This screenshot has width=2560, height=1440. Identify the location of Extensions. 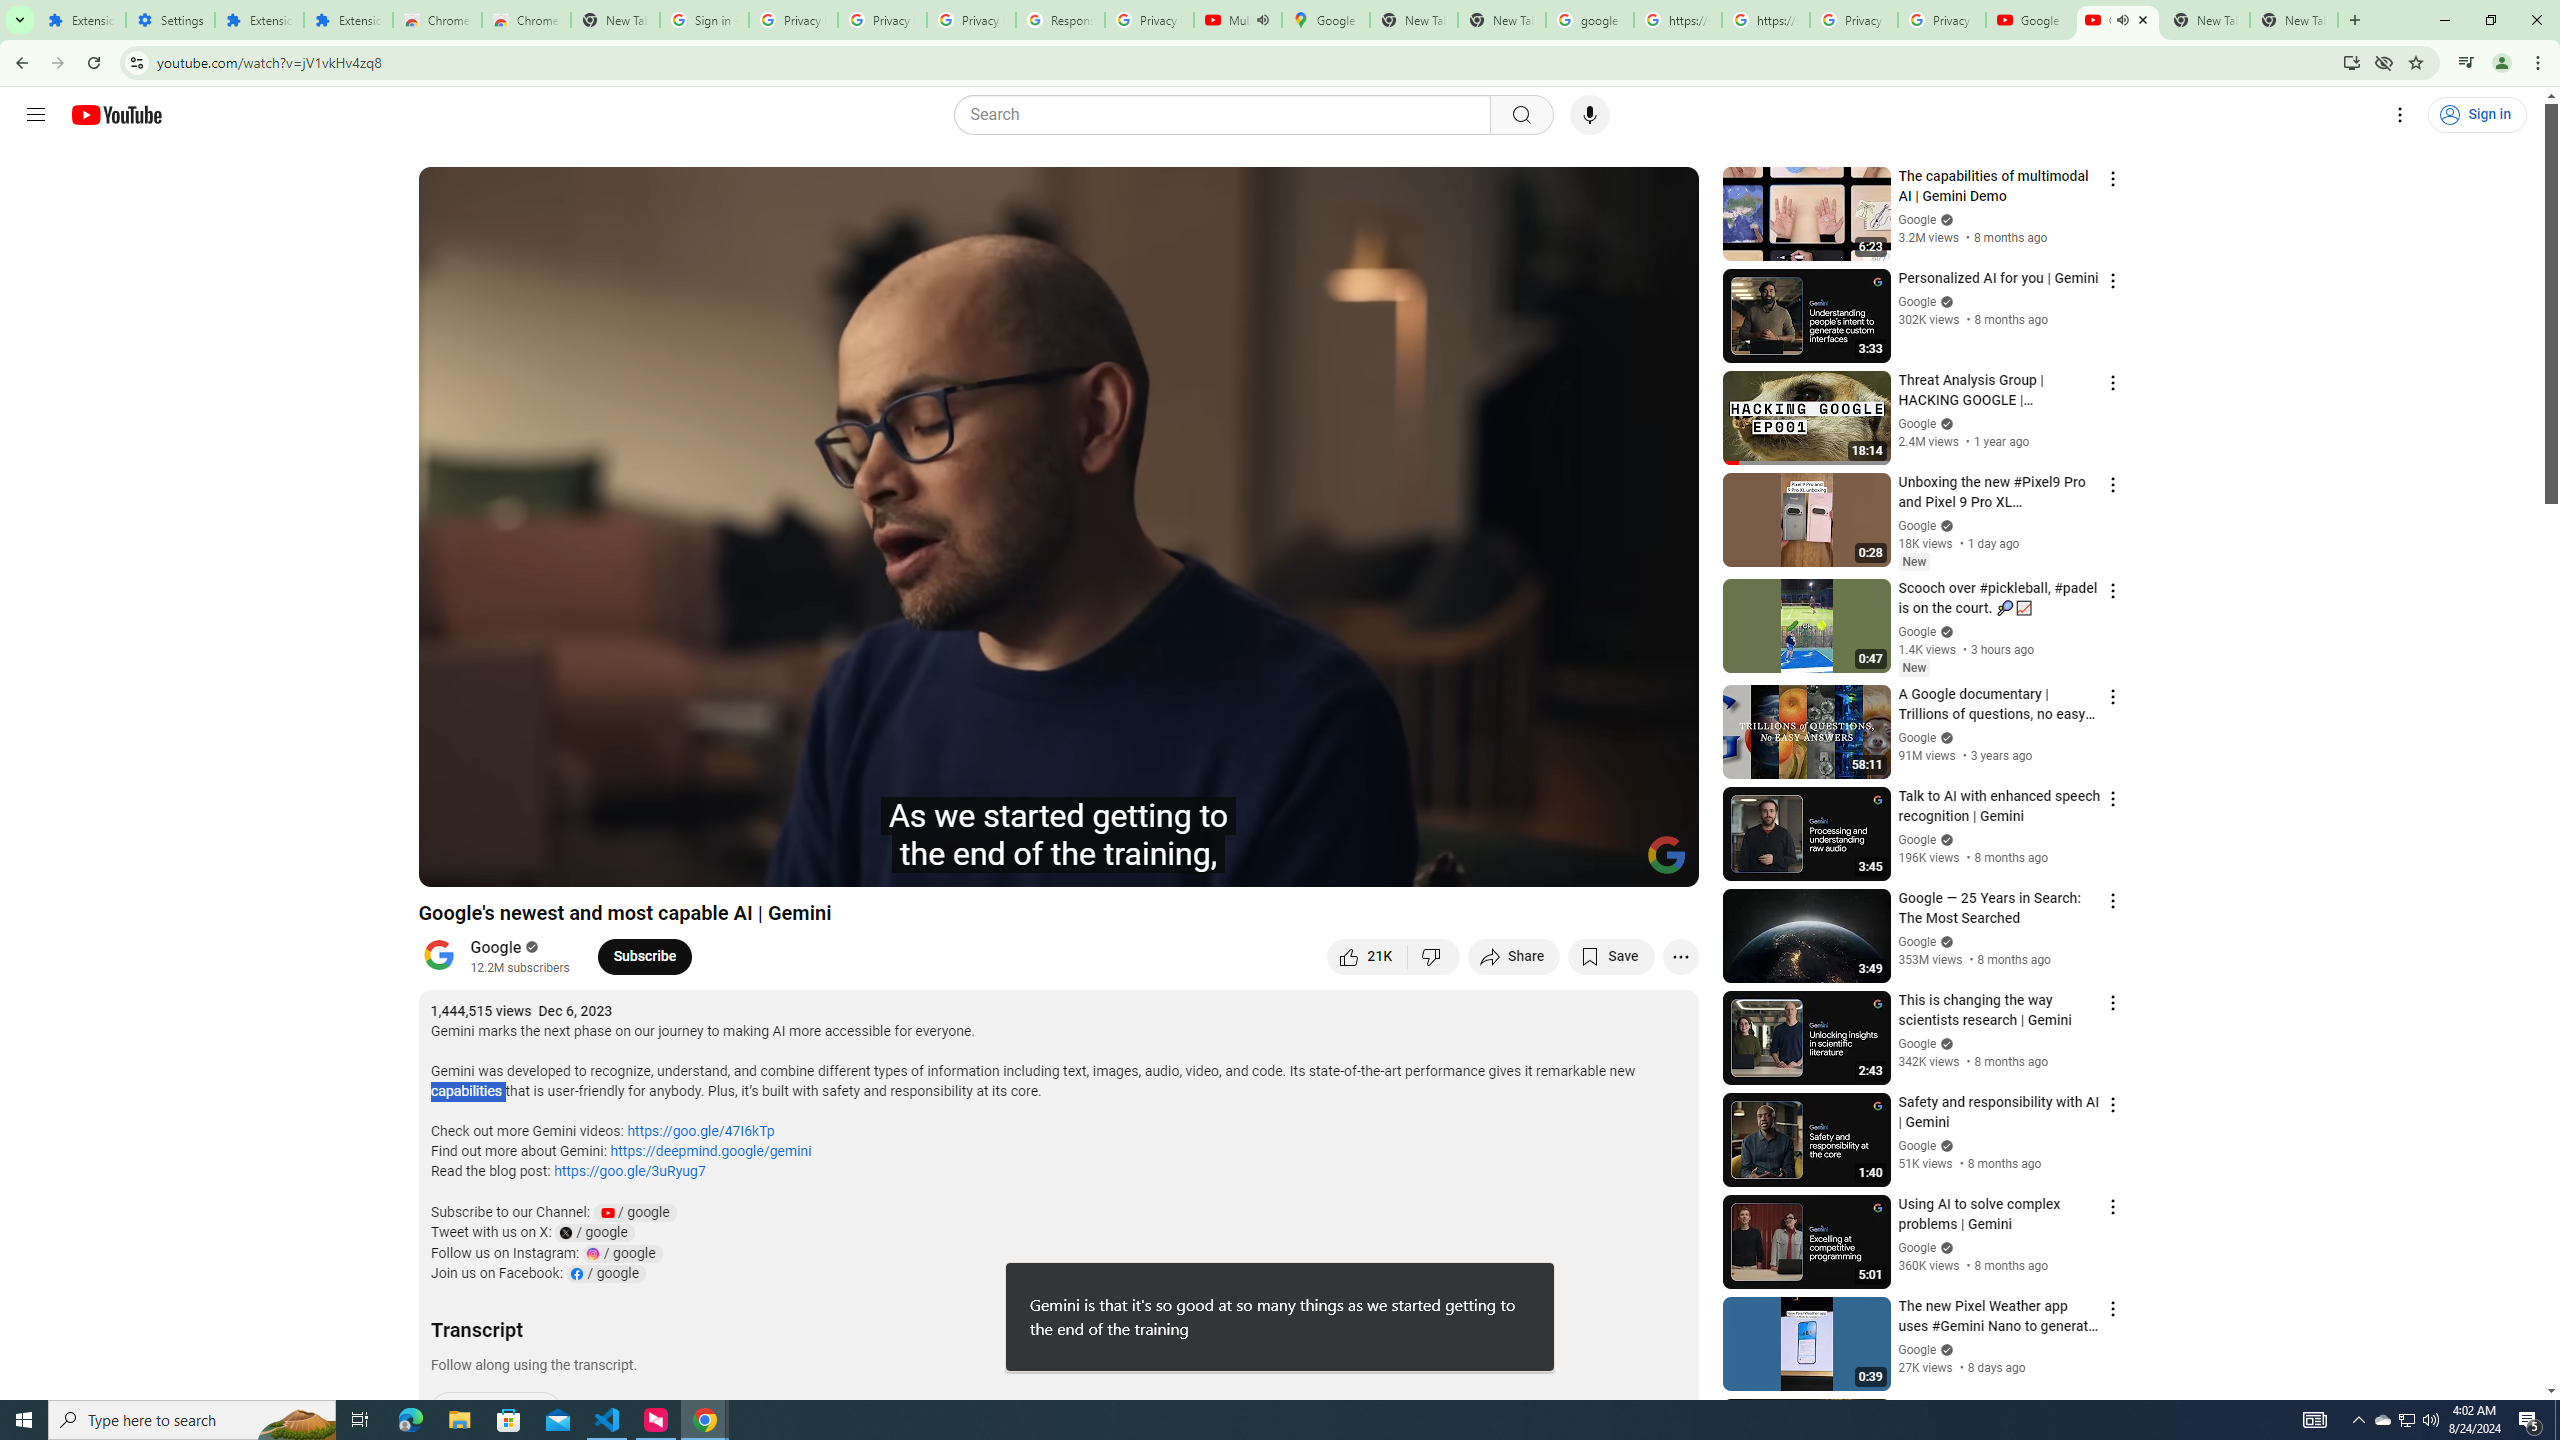
(348, 20).